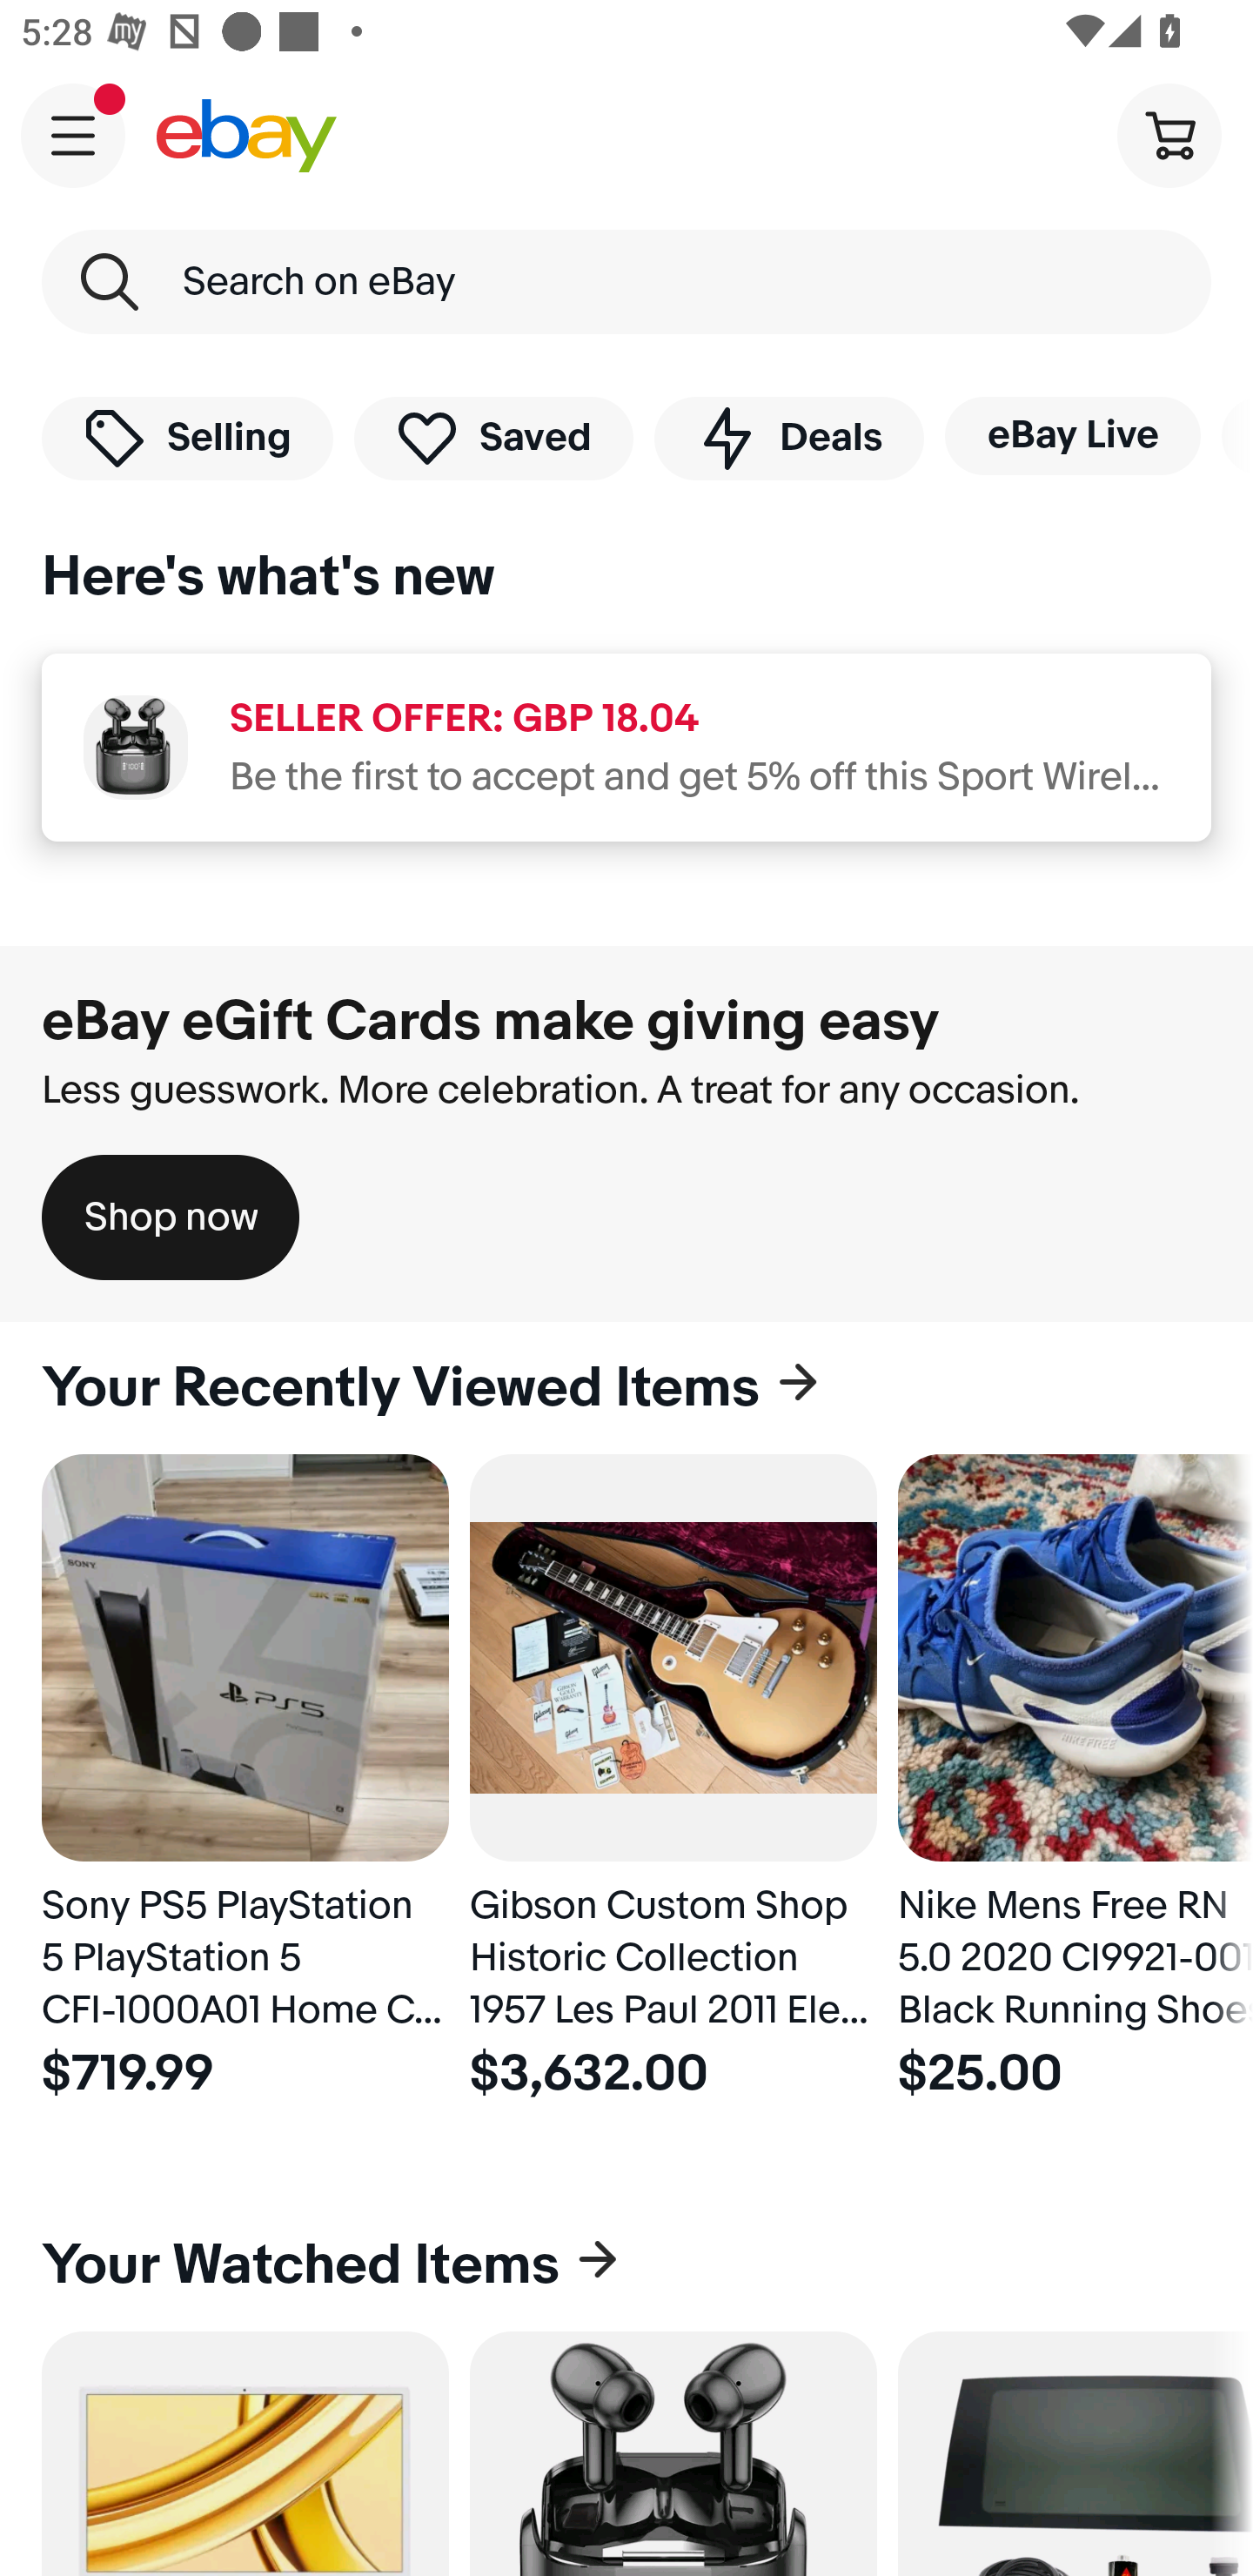 The width and height of the screenshot is (1253, 2576). I want to click on Selling, so click(187, 437).